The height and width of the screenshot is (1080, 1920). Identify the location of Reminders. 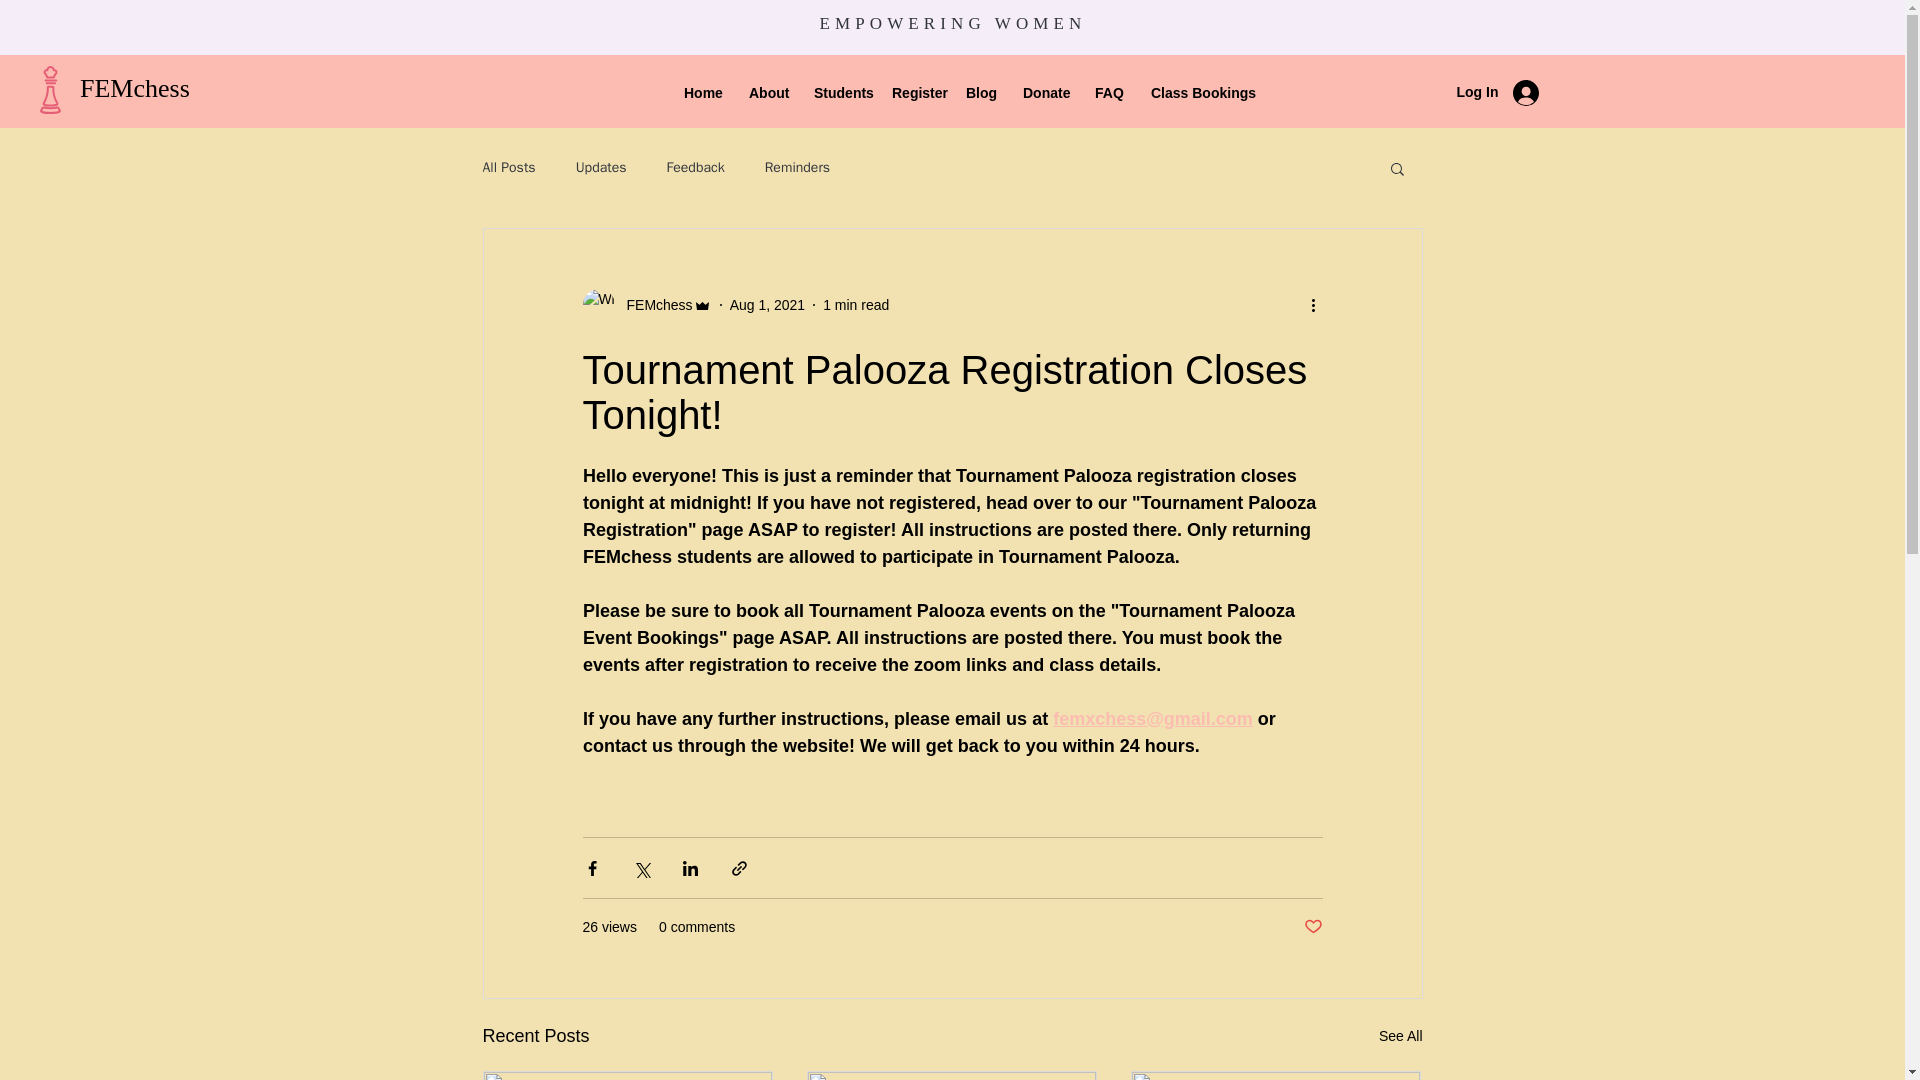
(796, 168).